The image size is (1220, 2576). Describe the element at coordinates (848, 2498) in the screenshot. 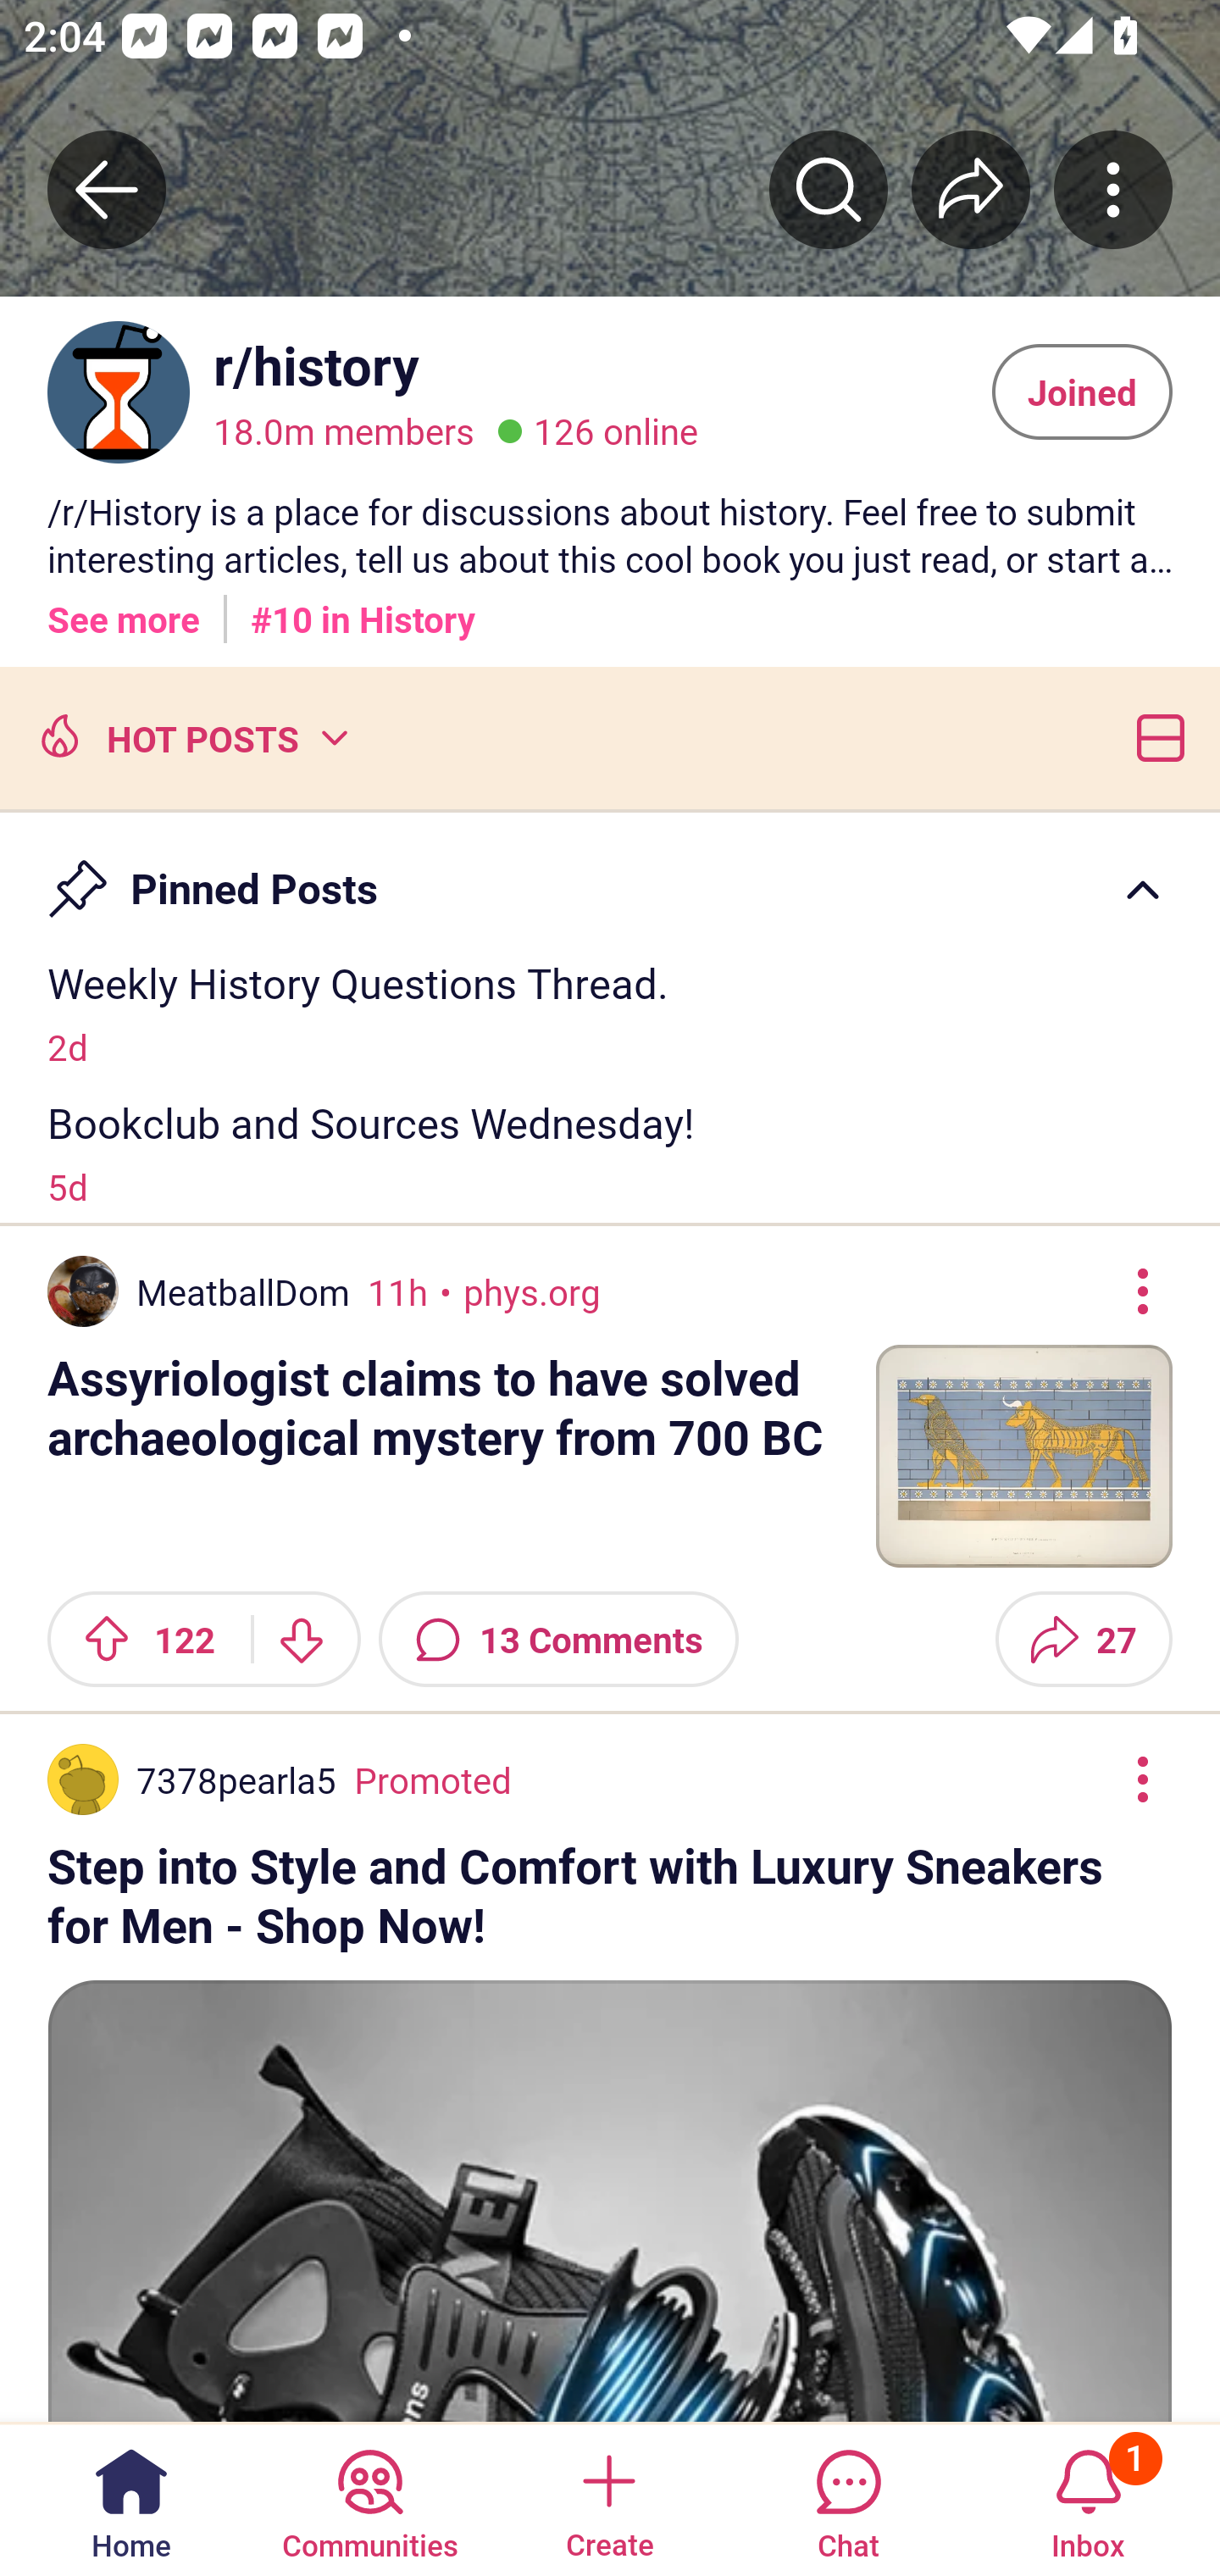

I see `Chat` at that location.